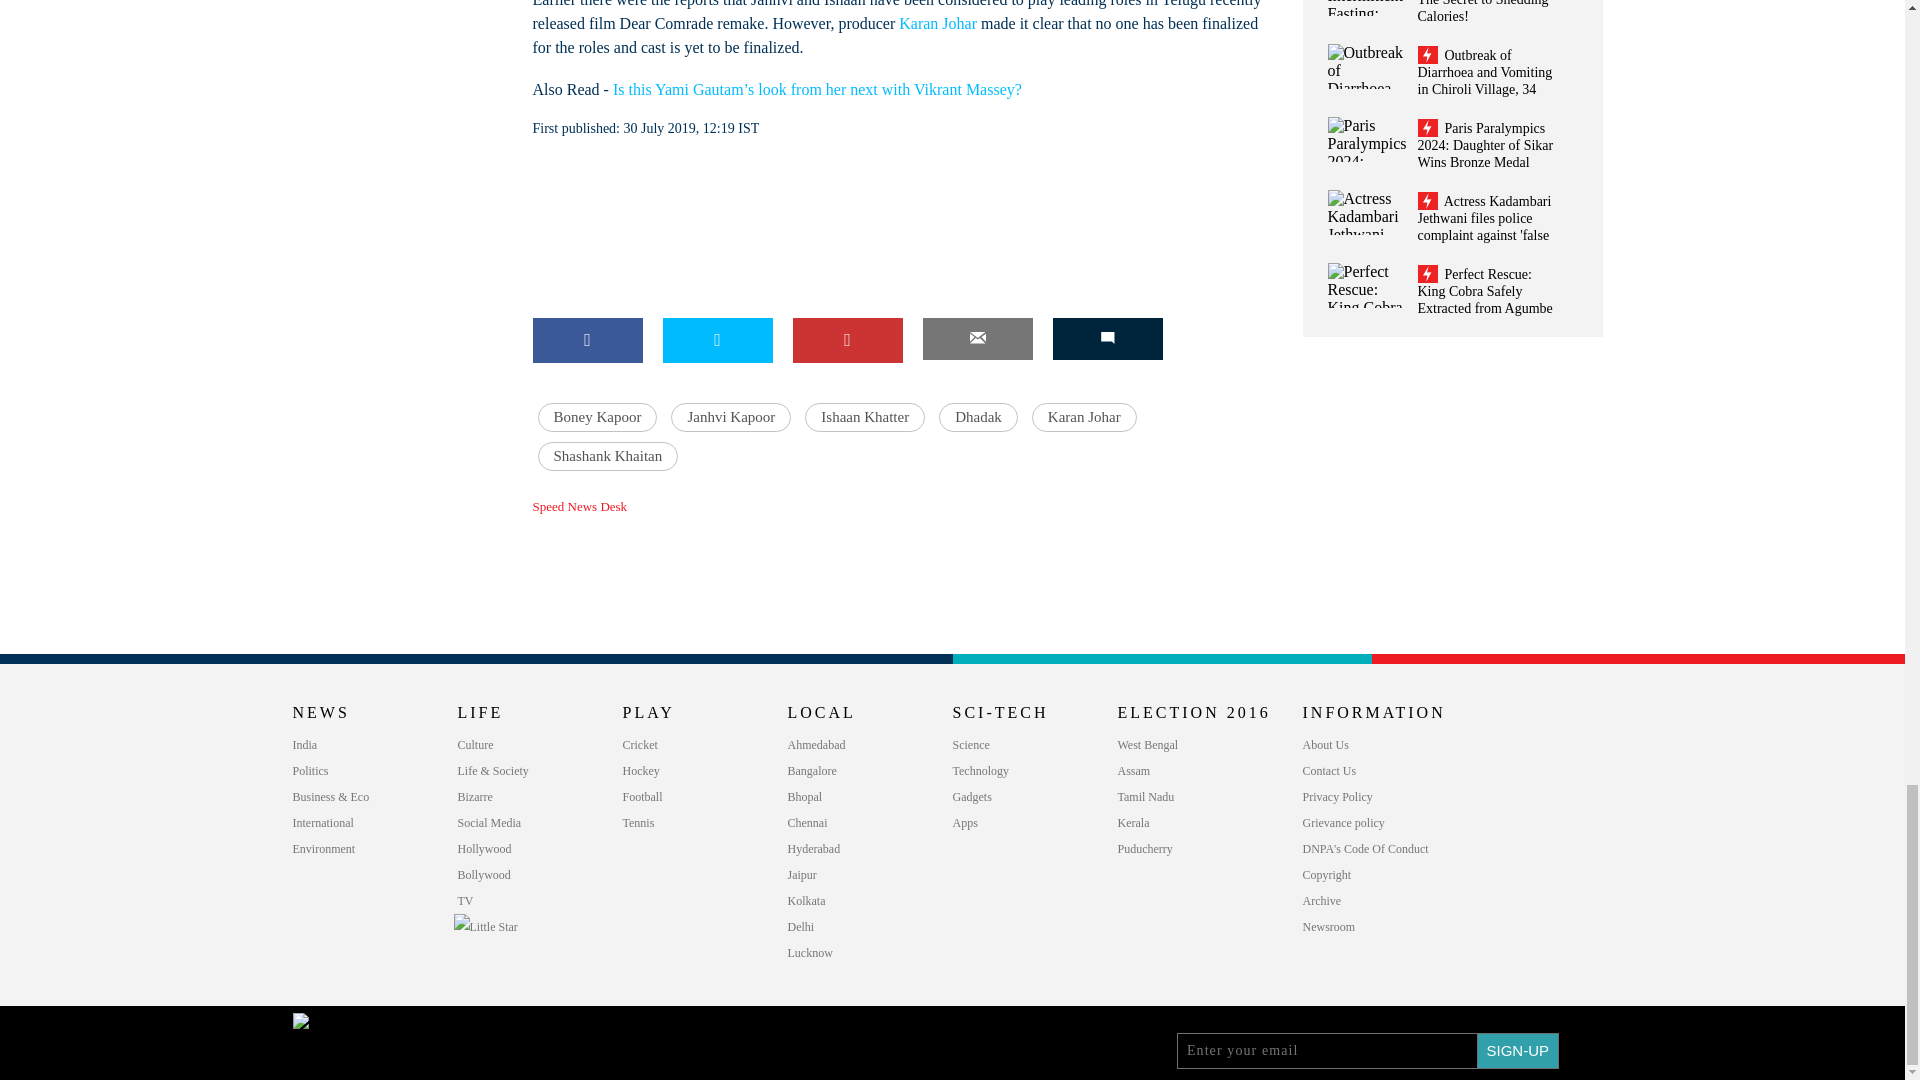 This screenshot has height=1080, width=1920. Describe the element at coordinates (598, 417) in the screenshot. I see `Boney Kapoor` at that location.